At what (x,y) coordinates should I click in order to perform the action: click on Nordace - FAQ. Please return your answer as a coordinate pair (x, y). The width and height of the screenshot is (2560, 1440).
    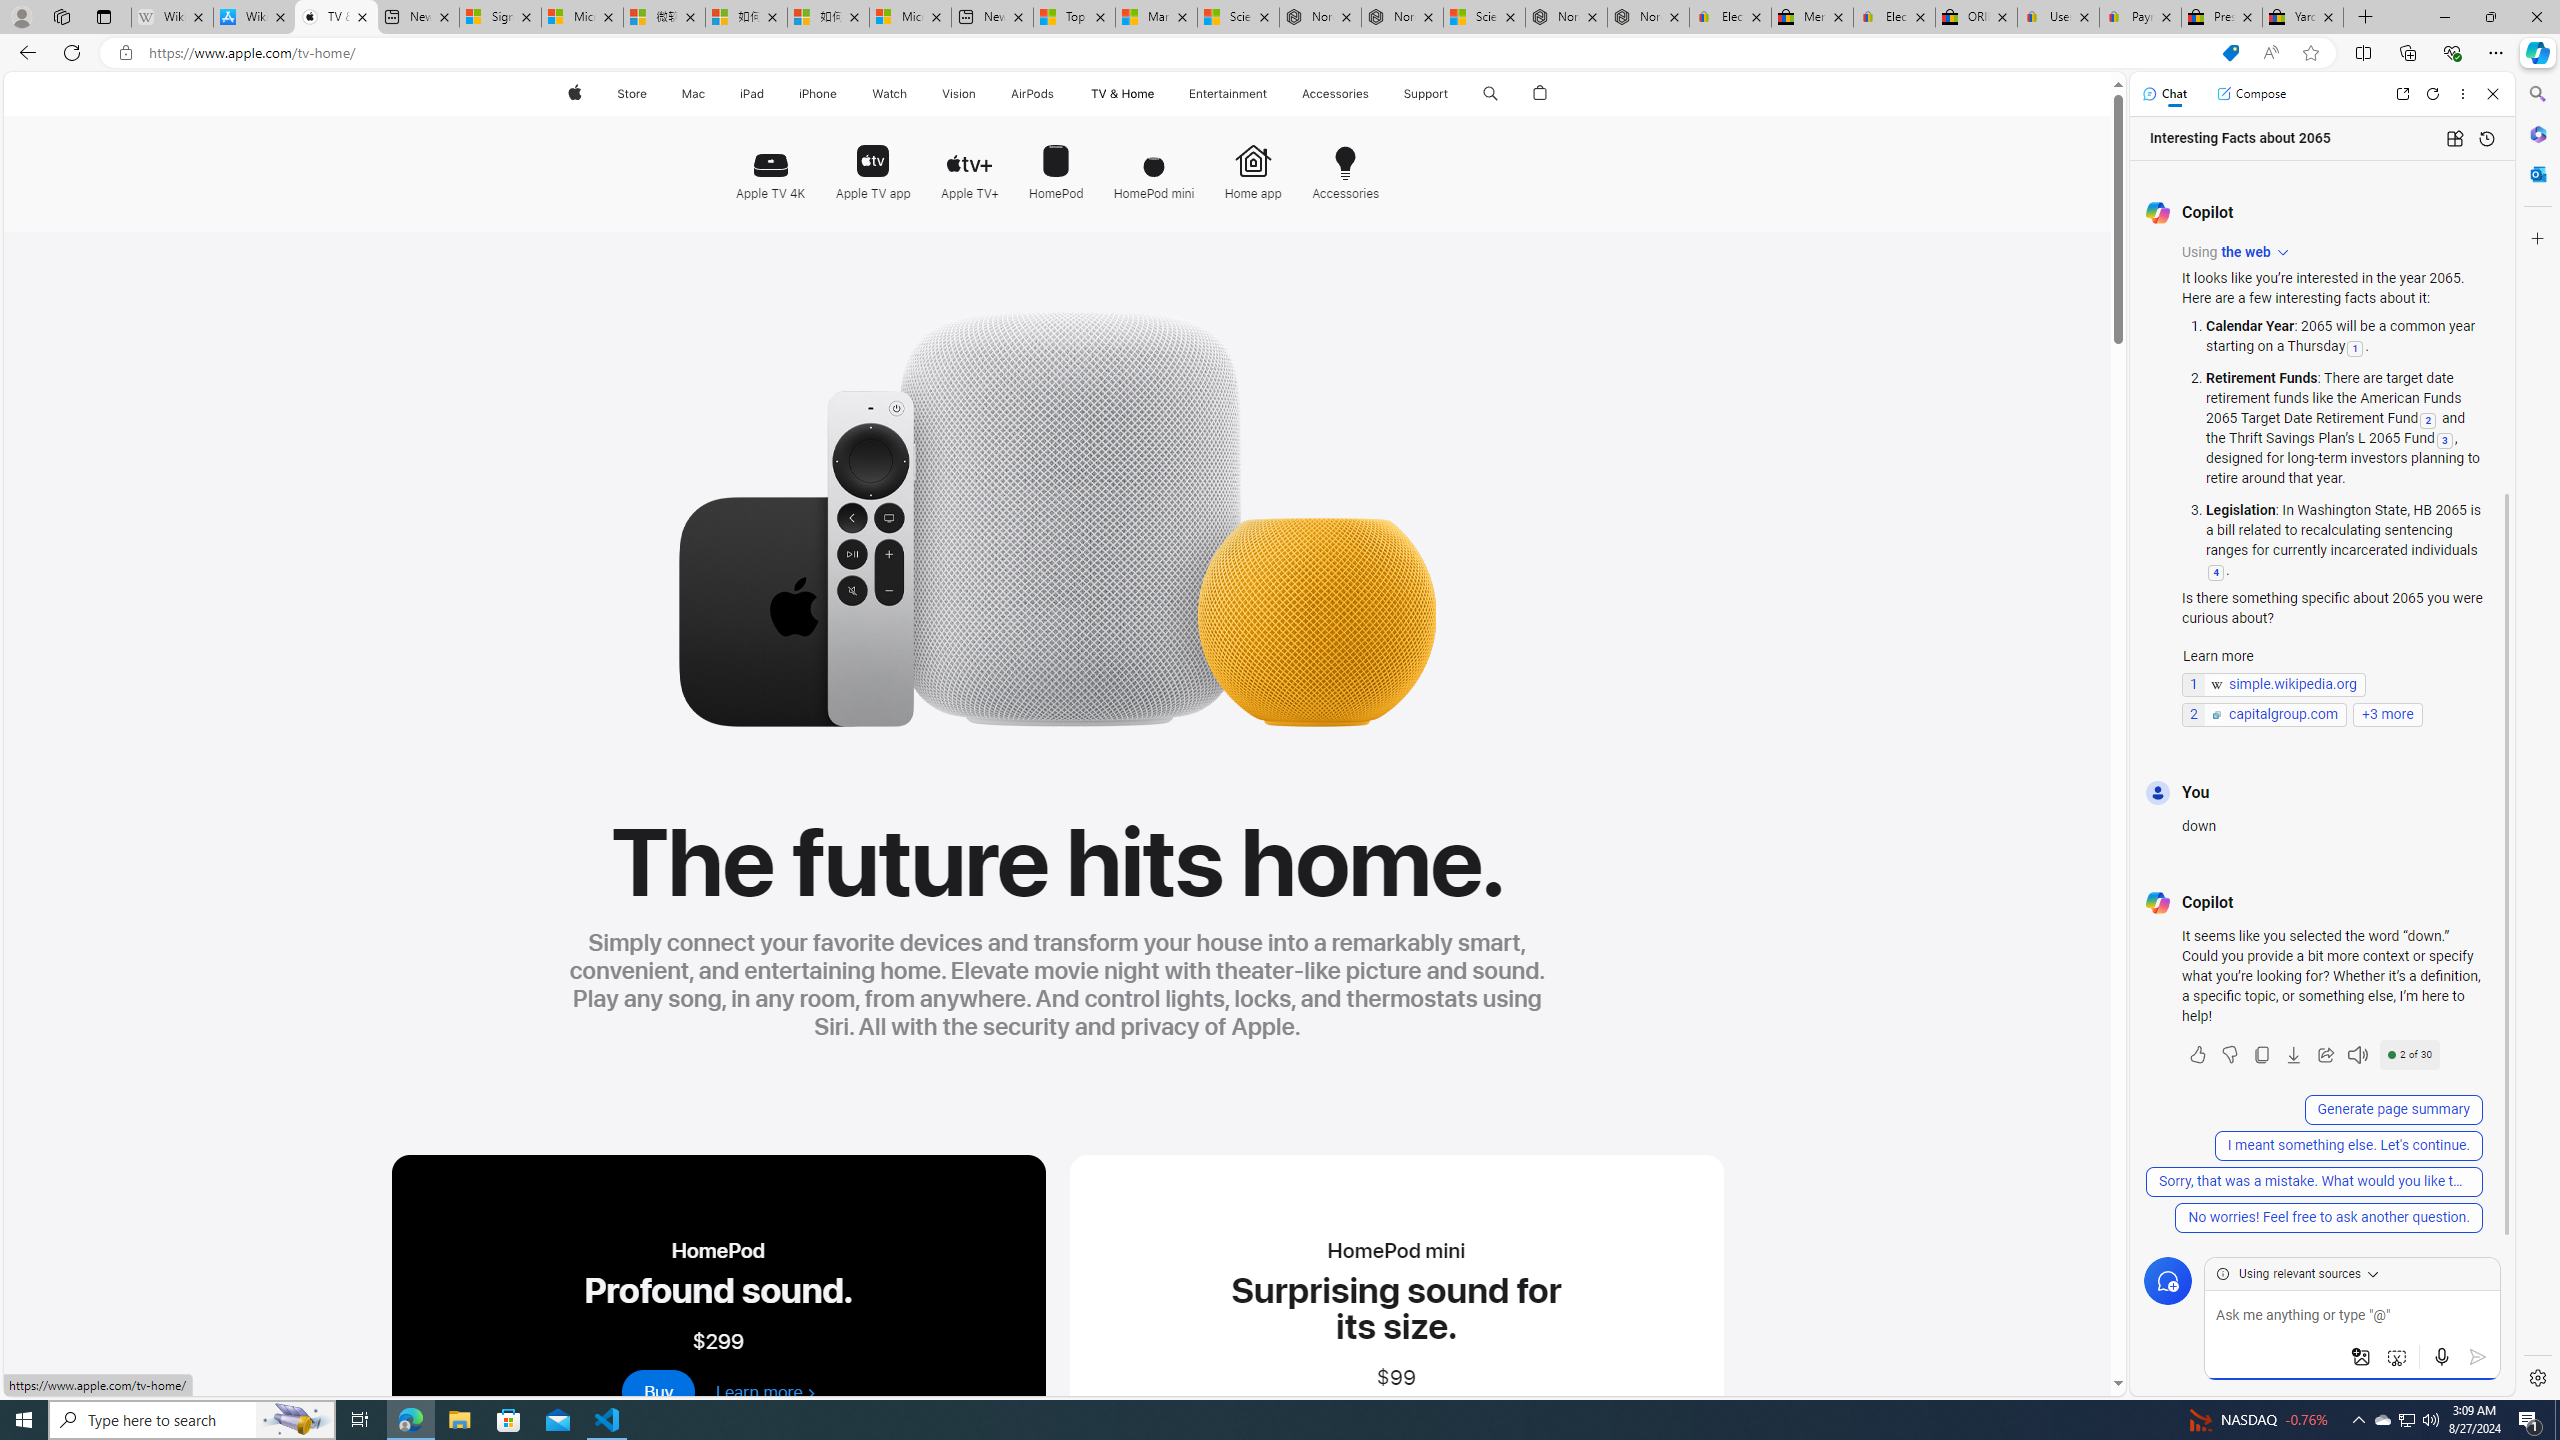
    Looking at the image, I should click on (1648, 17).